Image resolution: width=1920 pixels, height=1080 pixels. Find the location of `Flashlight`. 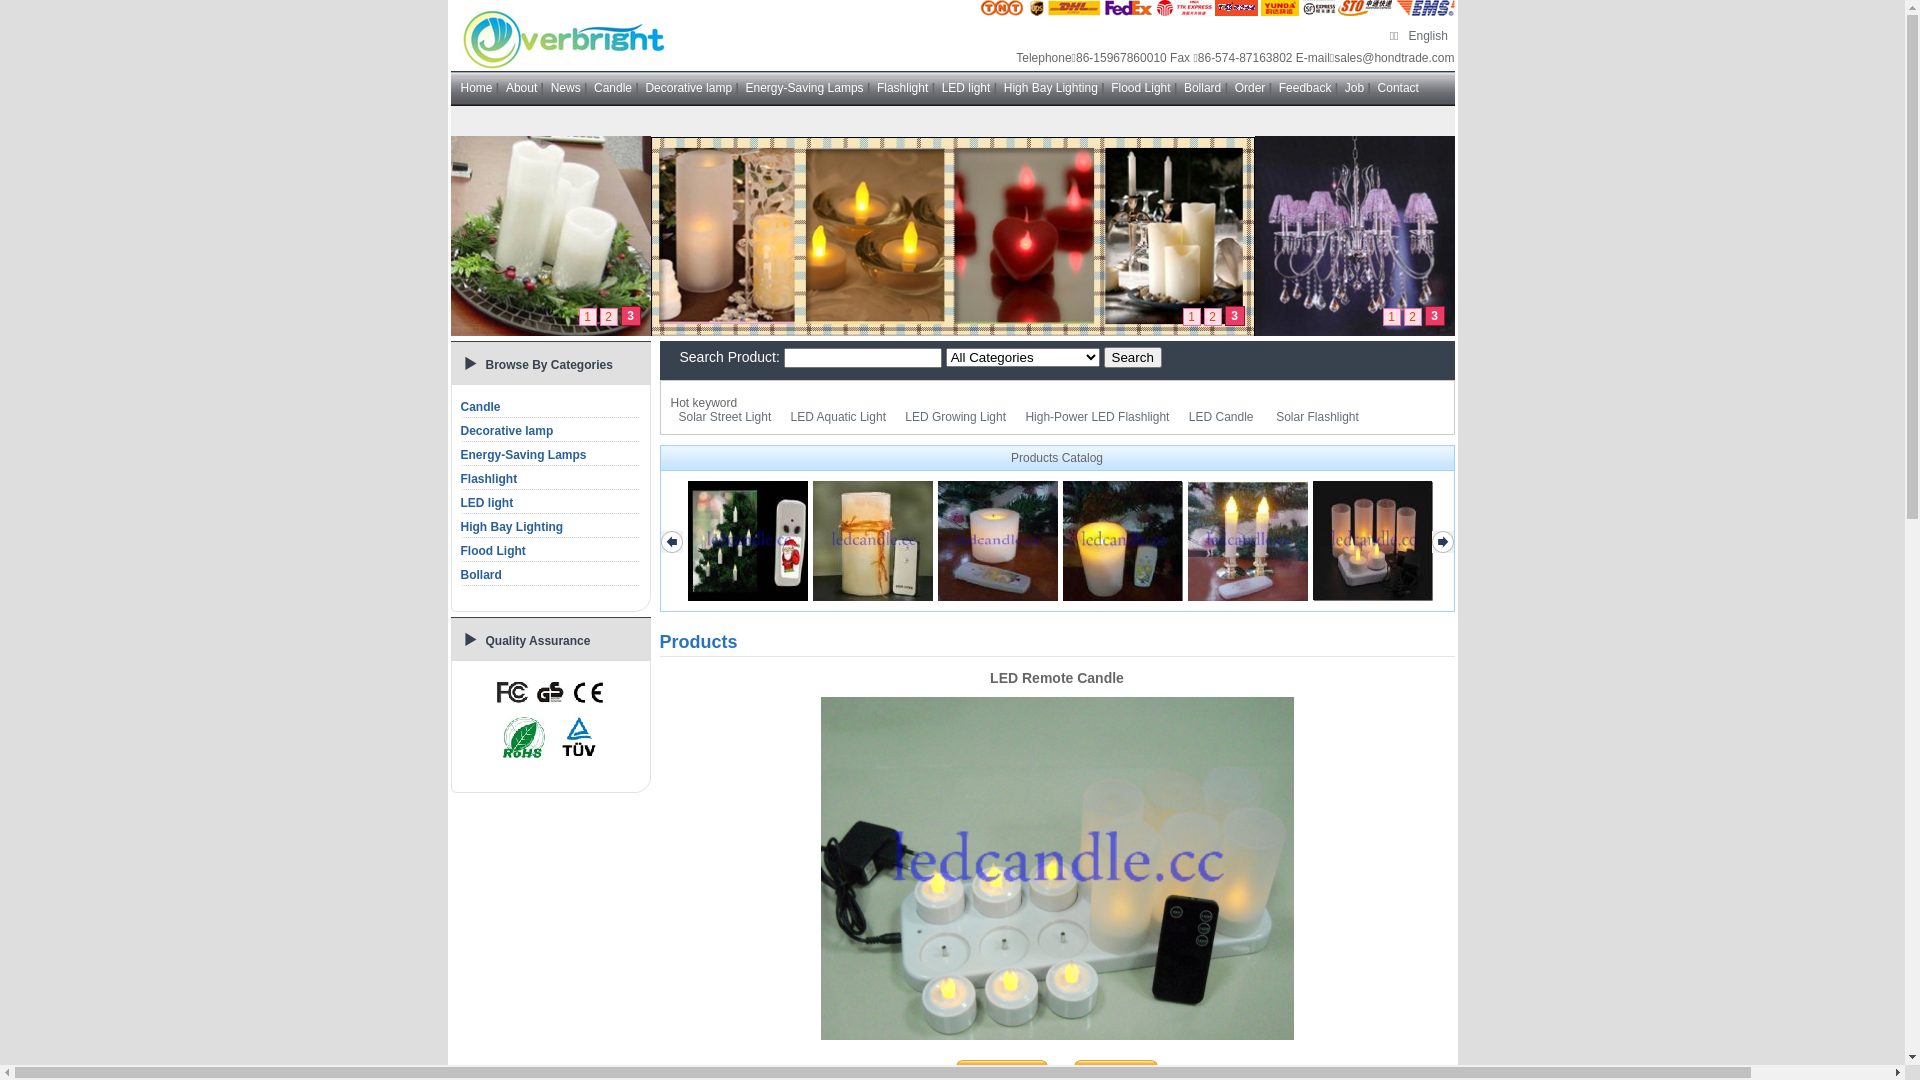

Flashlight is located at coordinates (550, 479).